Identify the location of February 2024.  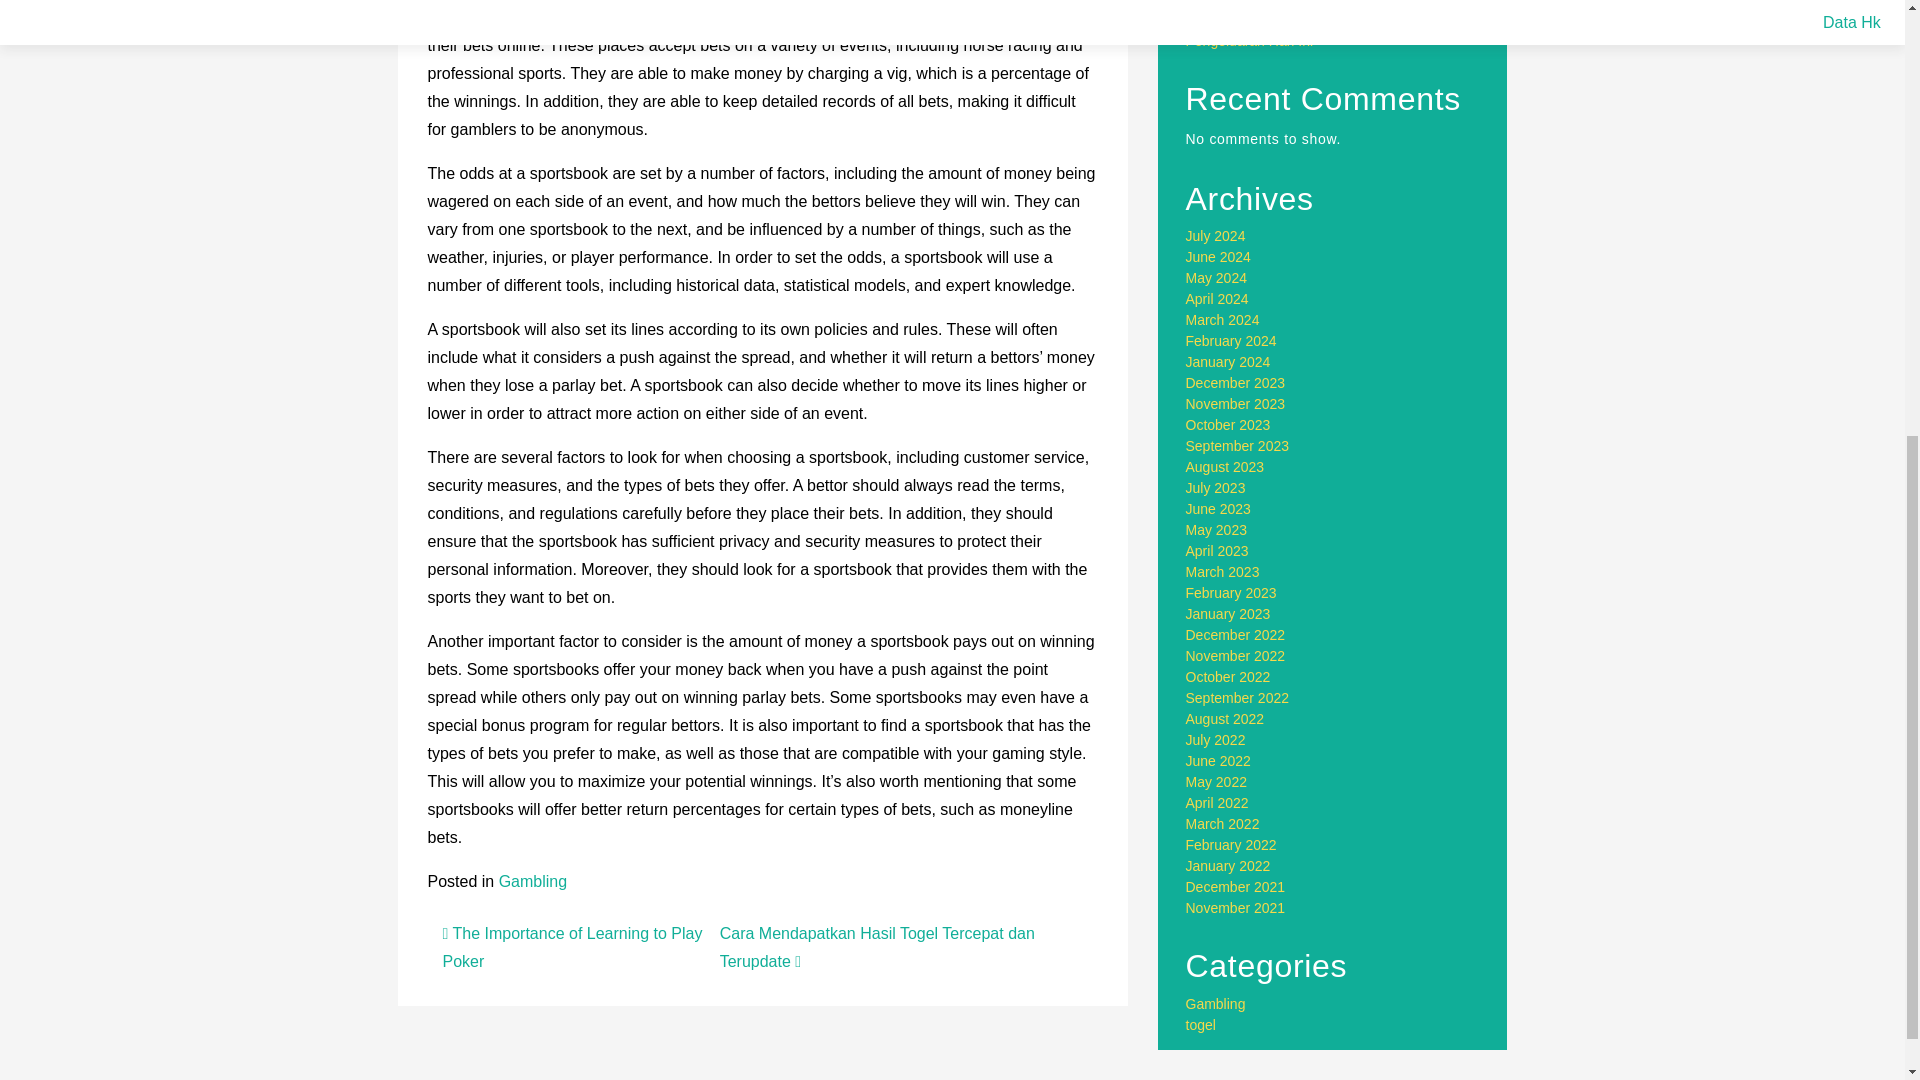
(1231, 340).